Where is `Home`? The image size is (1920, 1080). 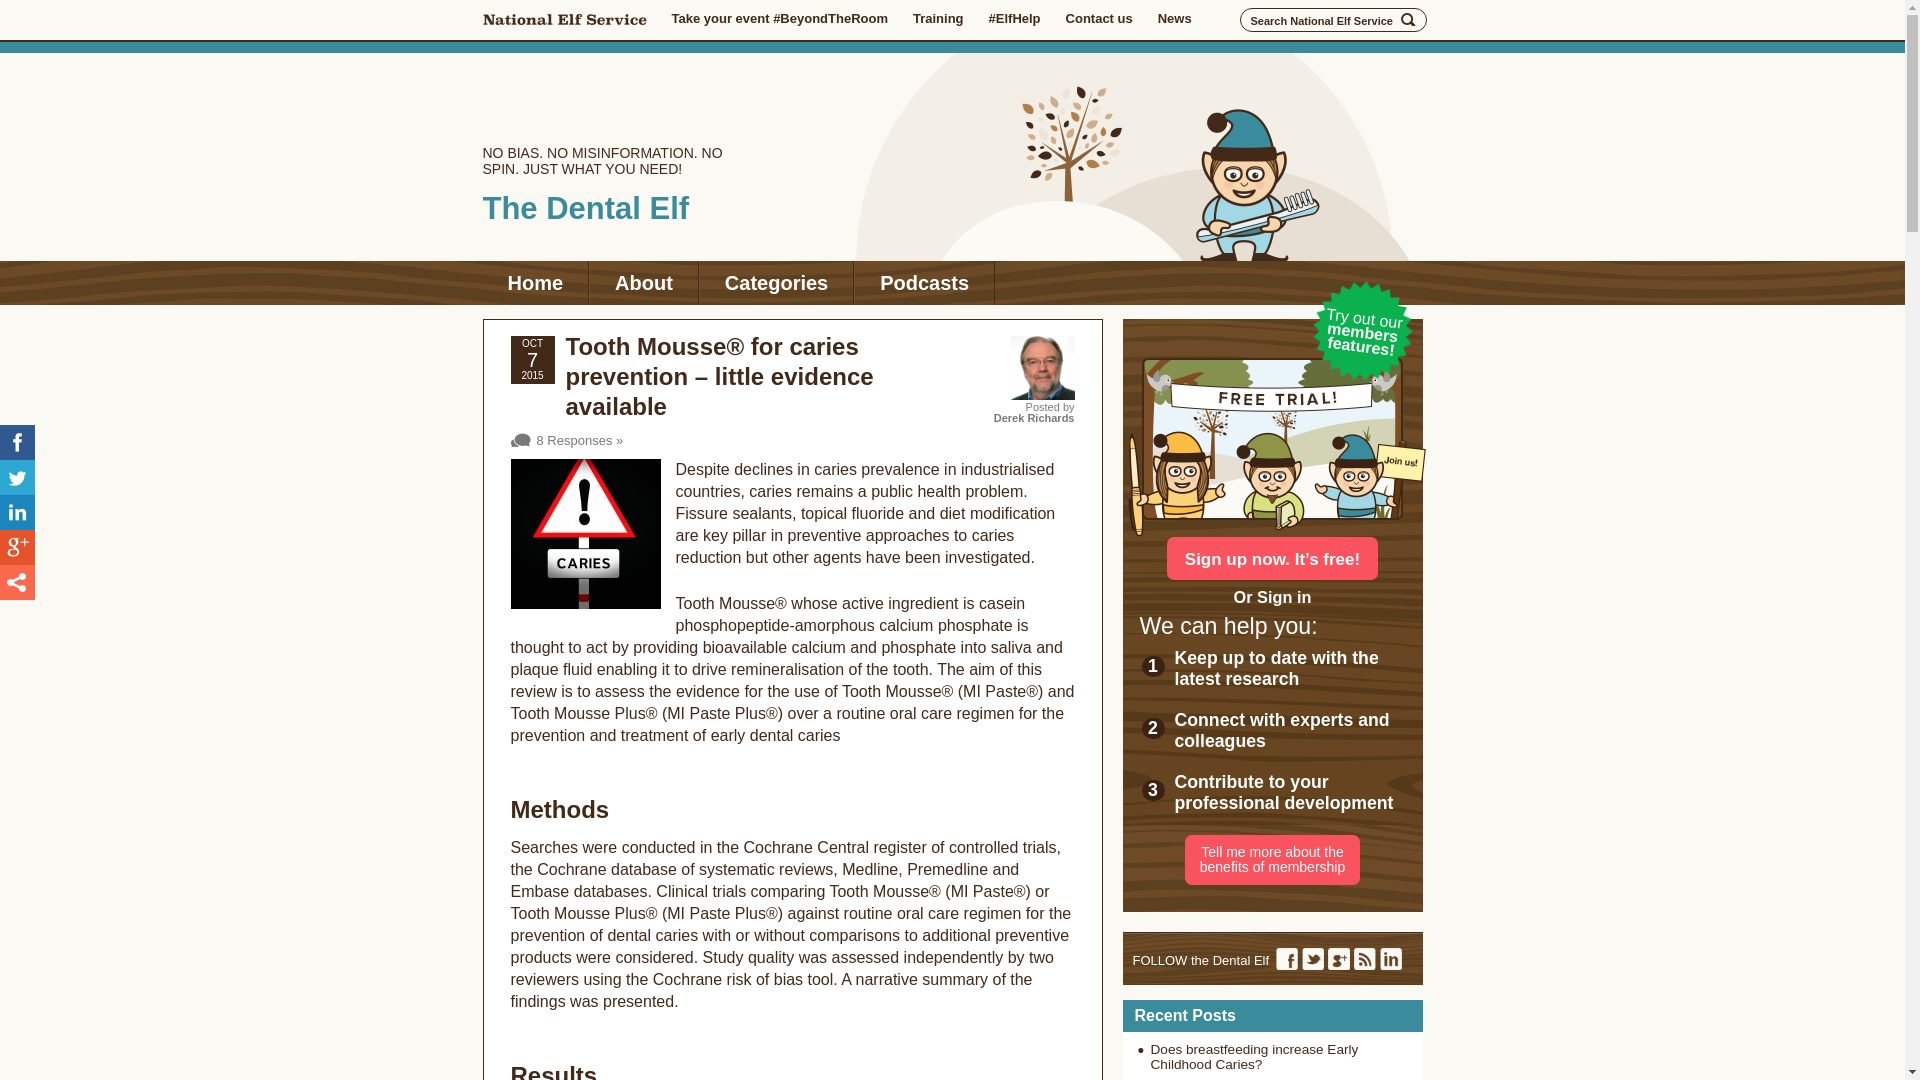 Home is located at coordinates (534, 282).